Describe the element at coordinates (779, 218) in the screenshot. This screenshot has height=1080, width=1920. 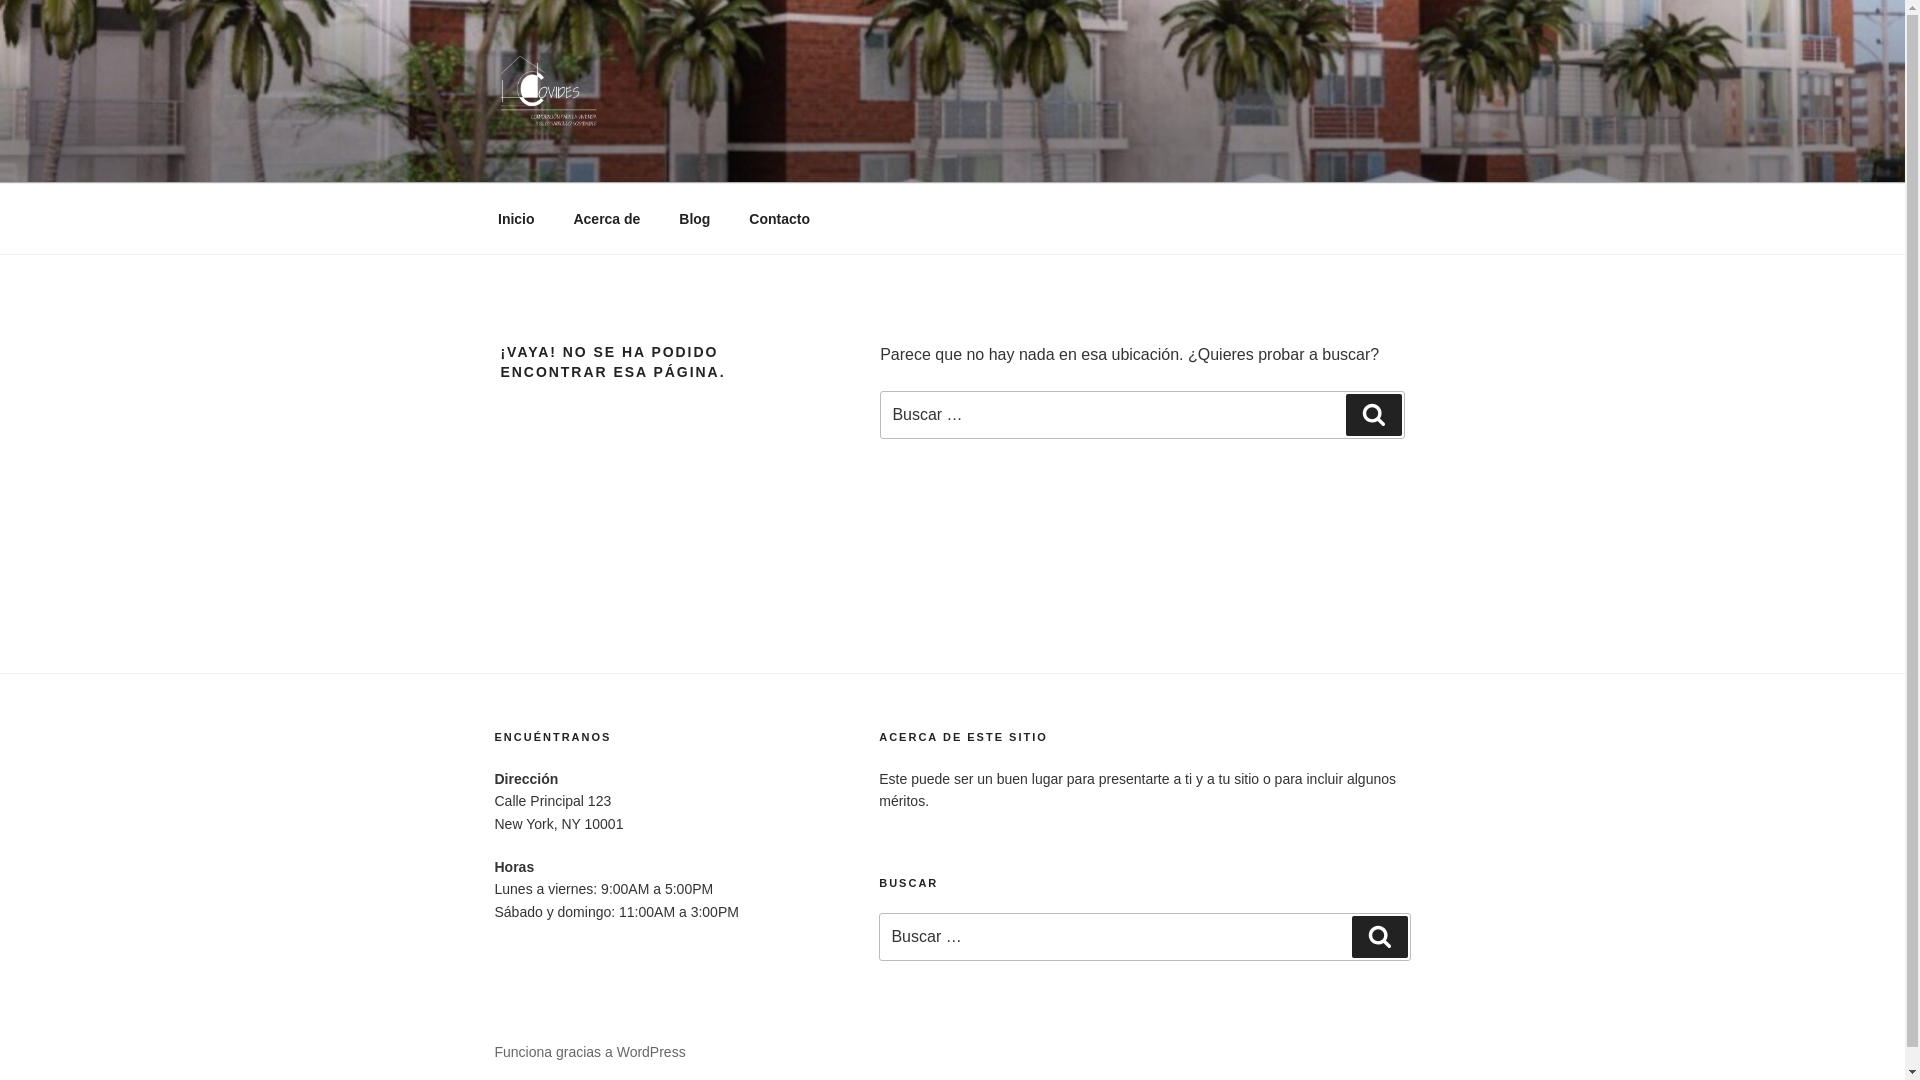
I see `Contacto` at that location.